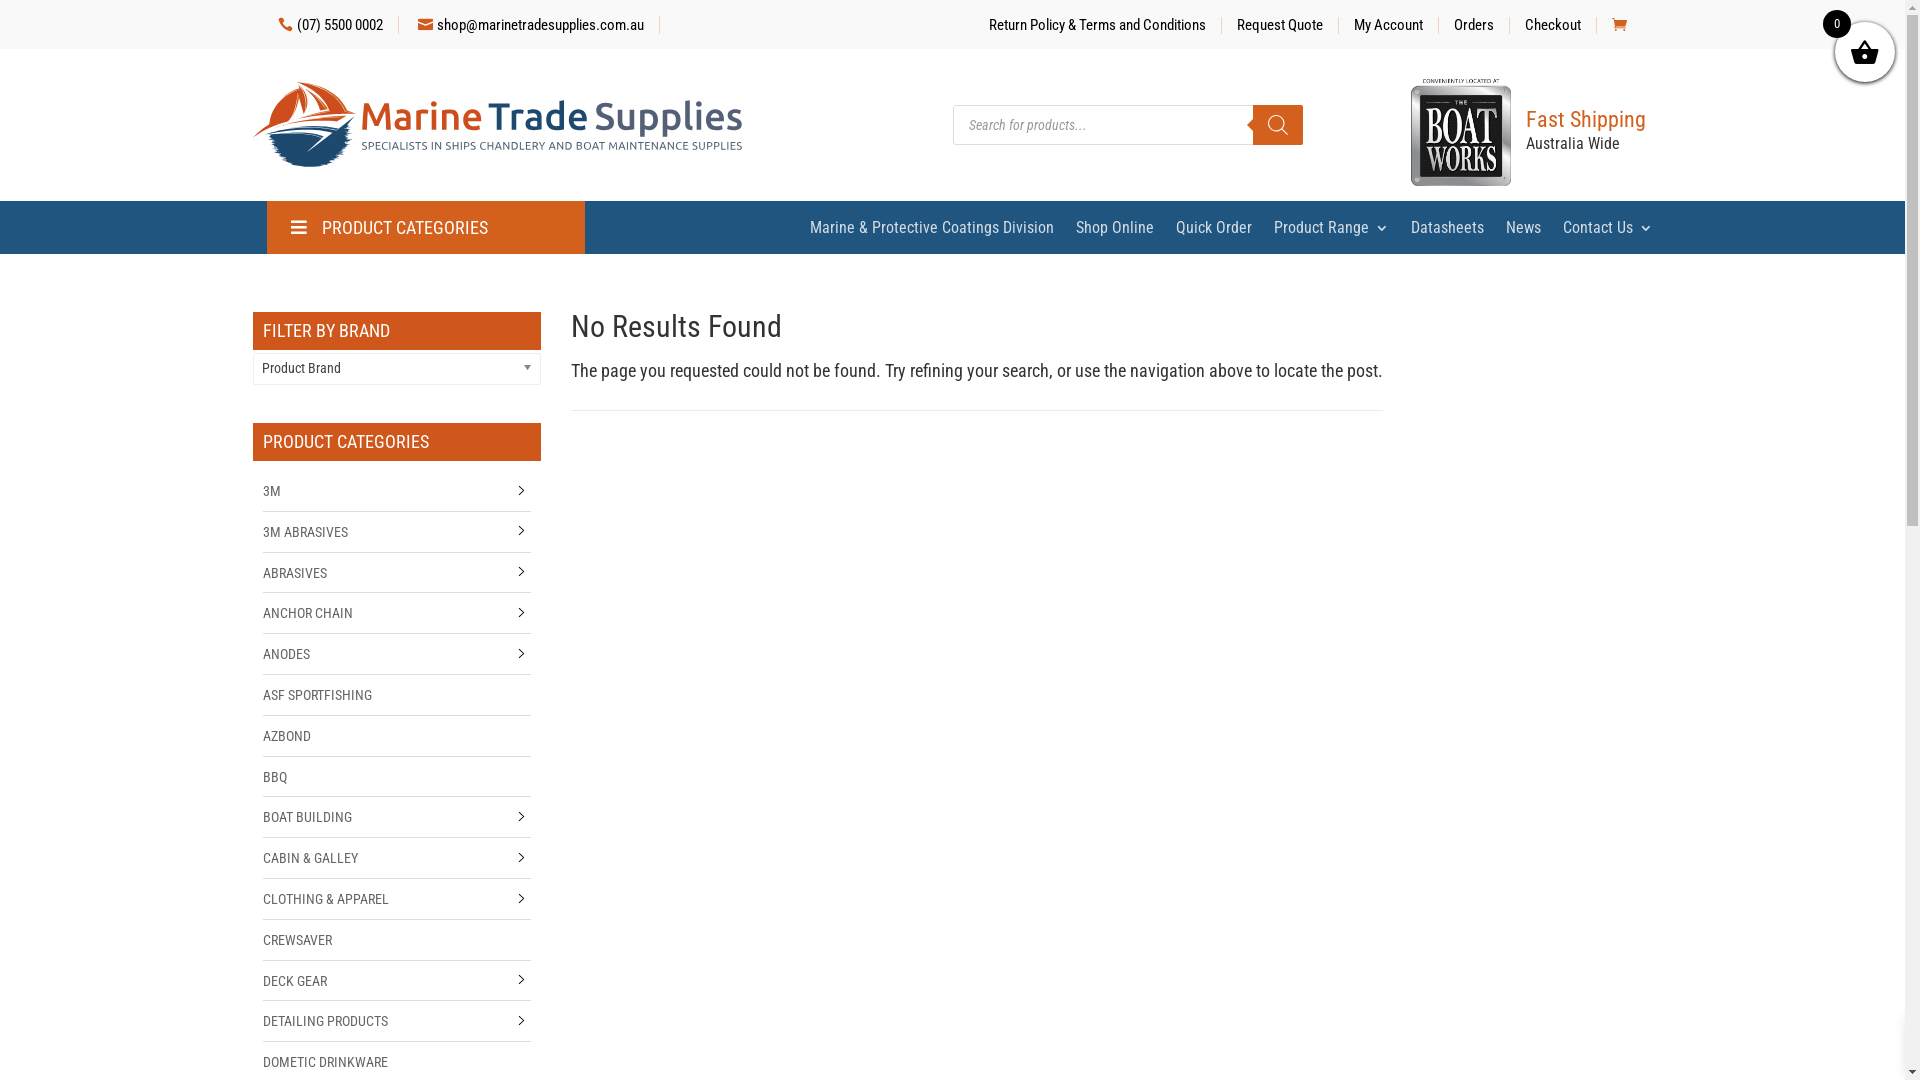  Describe the element at coordinates (388, 228) in the screenshot. I see `PRODUCT CATEGORIES` at that location.